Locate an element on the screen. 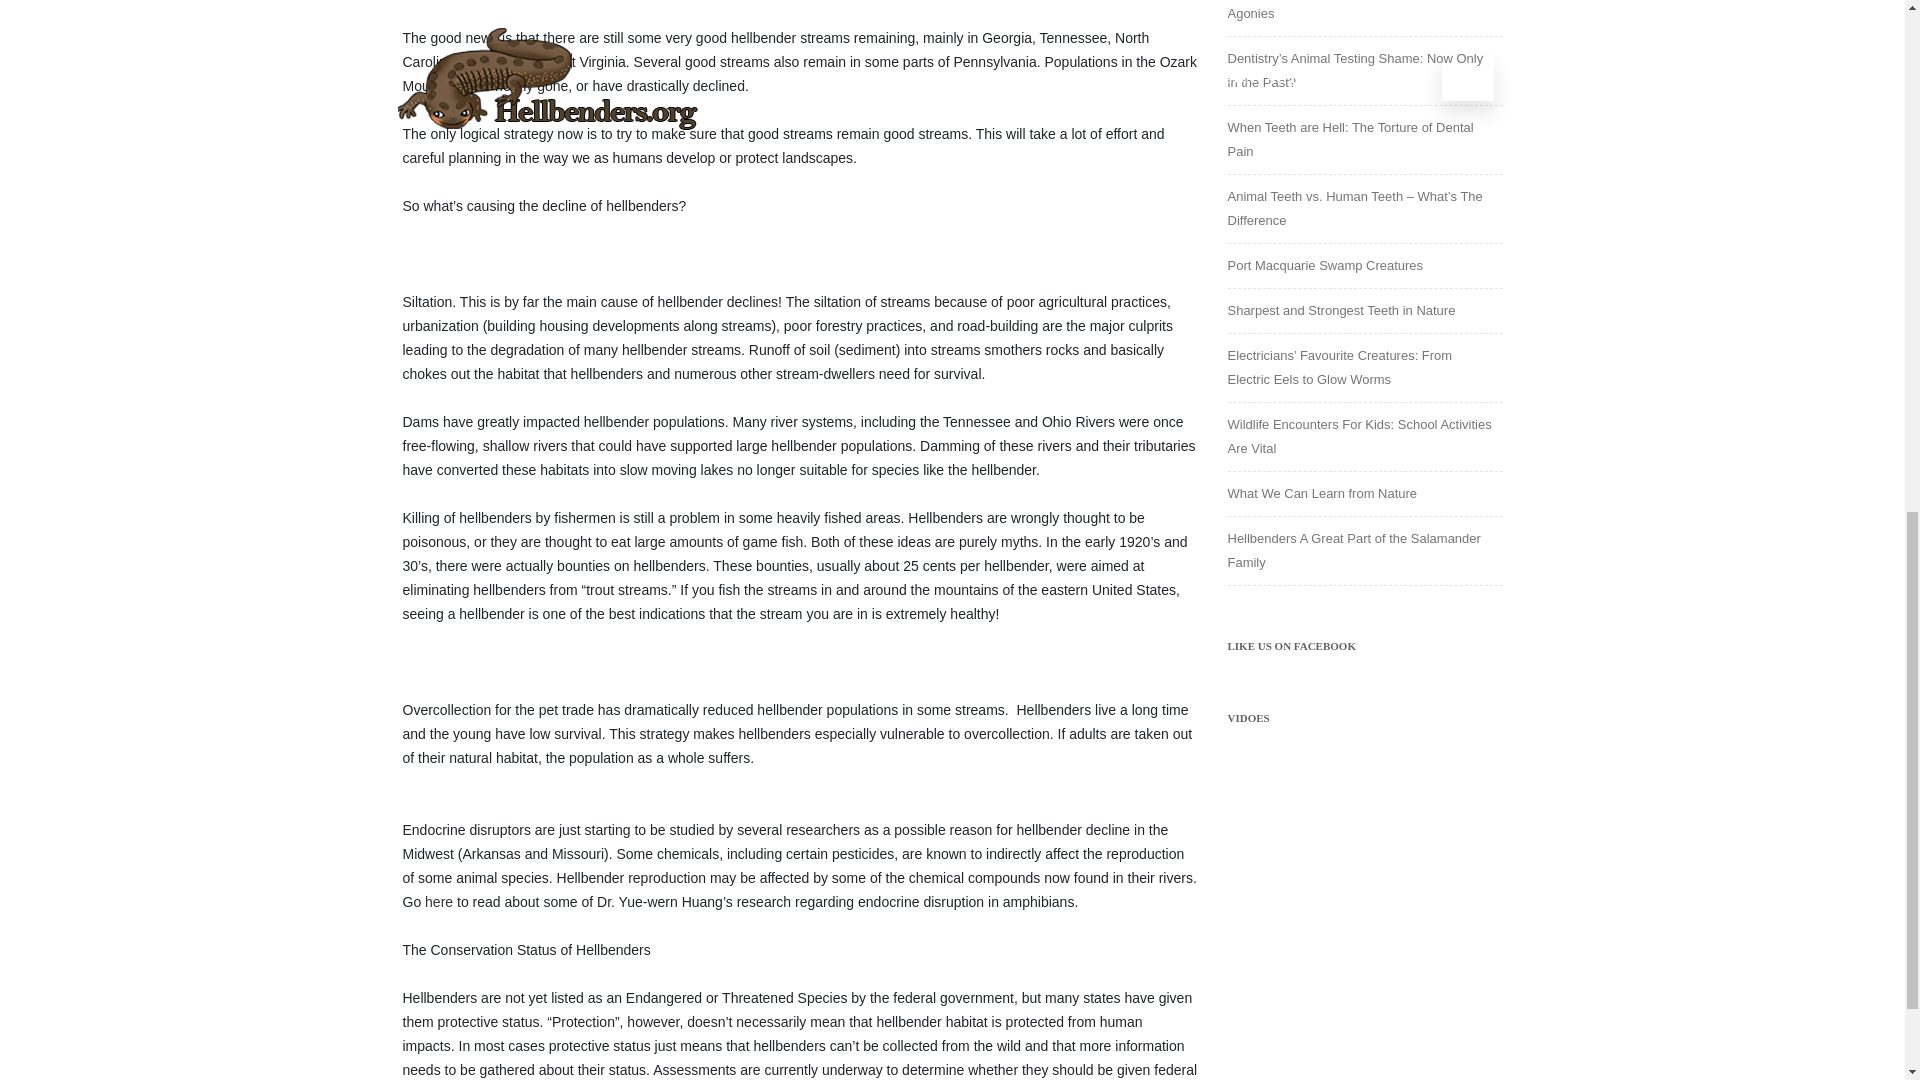 The height and width of the screenshot is (1080, 1920). Hellbenders A Great Part of the Salamander Family is located at coordinates (1354, 550).